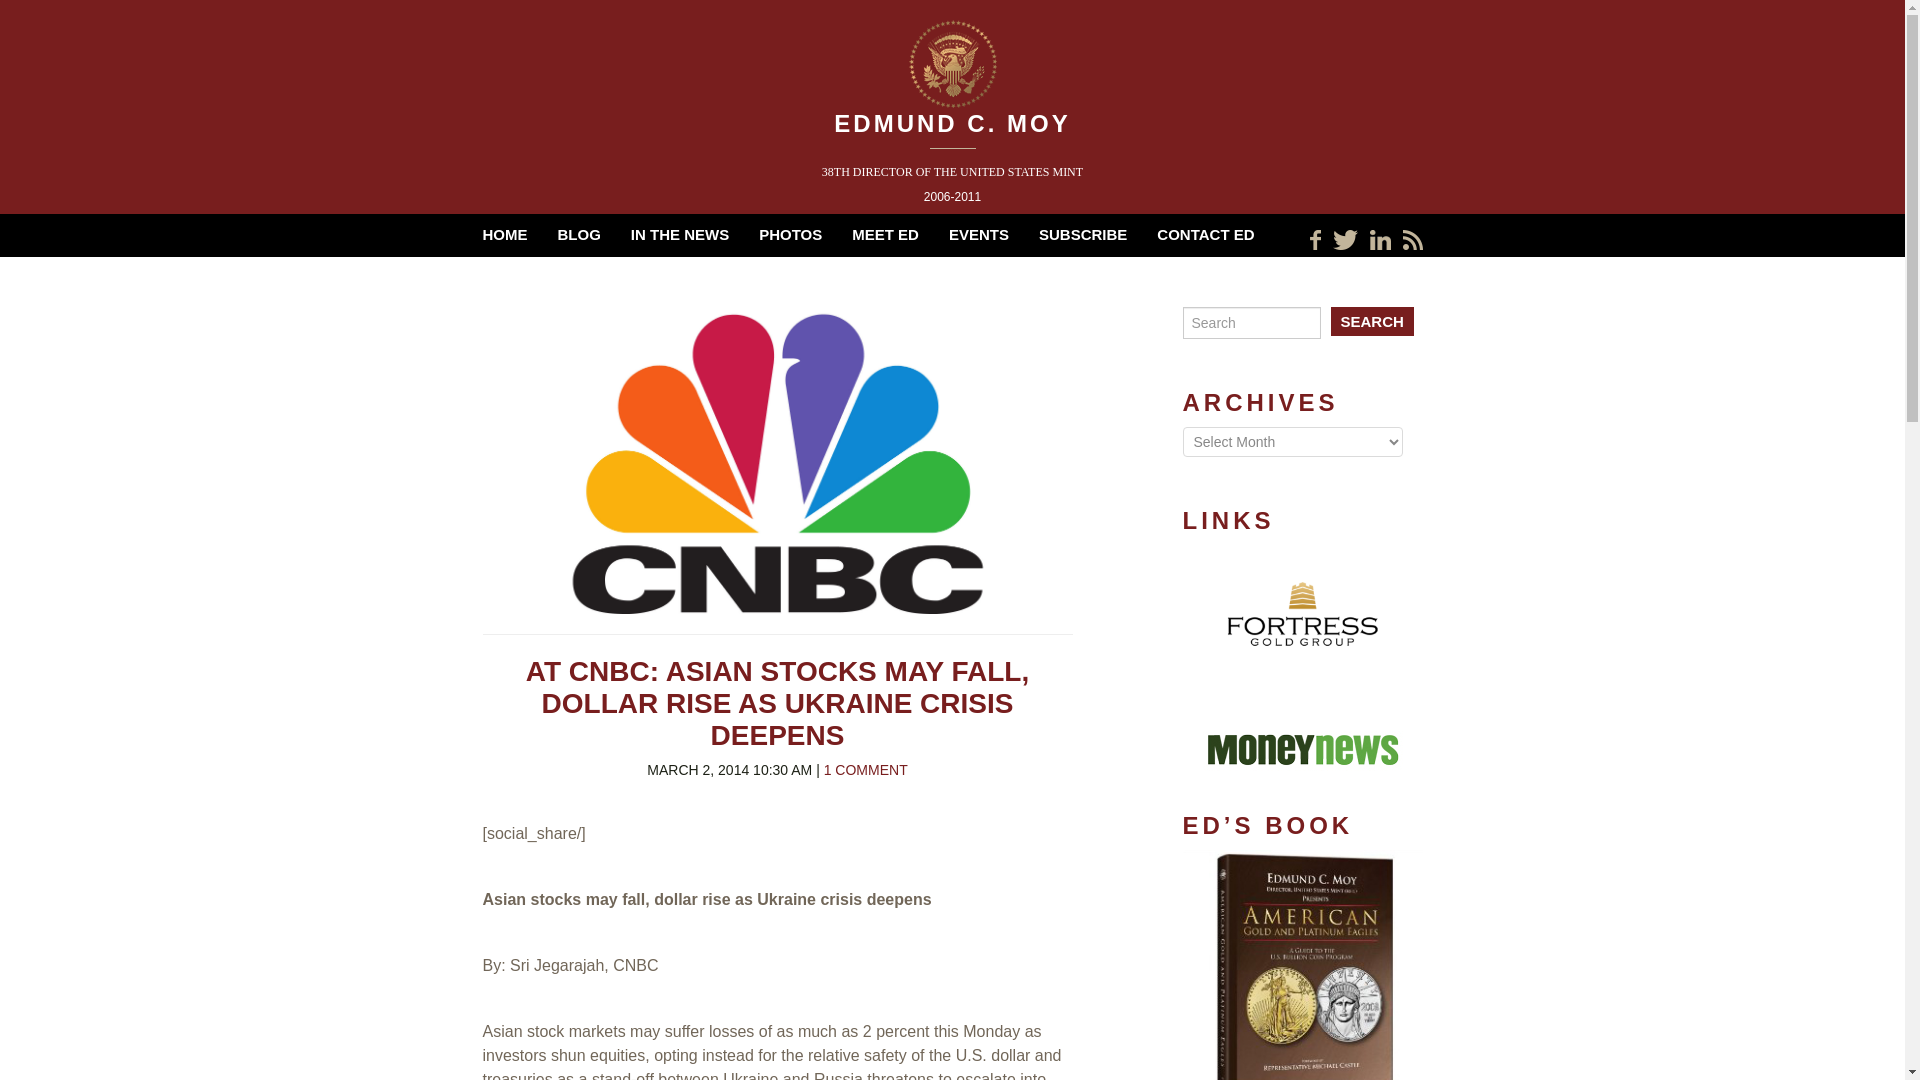 This screenshot has width=1920, height=1080. Describe the element at coordinates (1082, 234) in the screenshot. I see `SUBSCRIBE` at that location.